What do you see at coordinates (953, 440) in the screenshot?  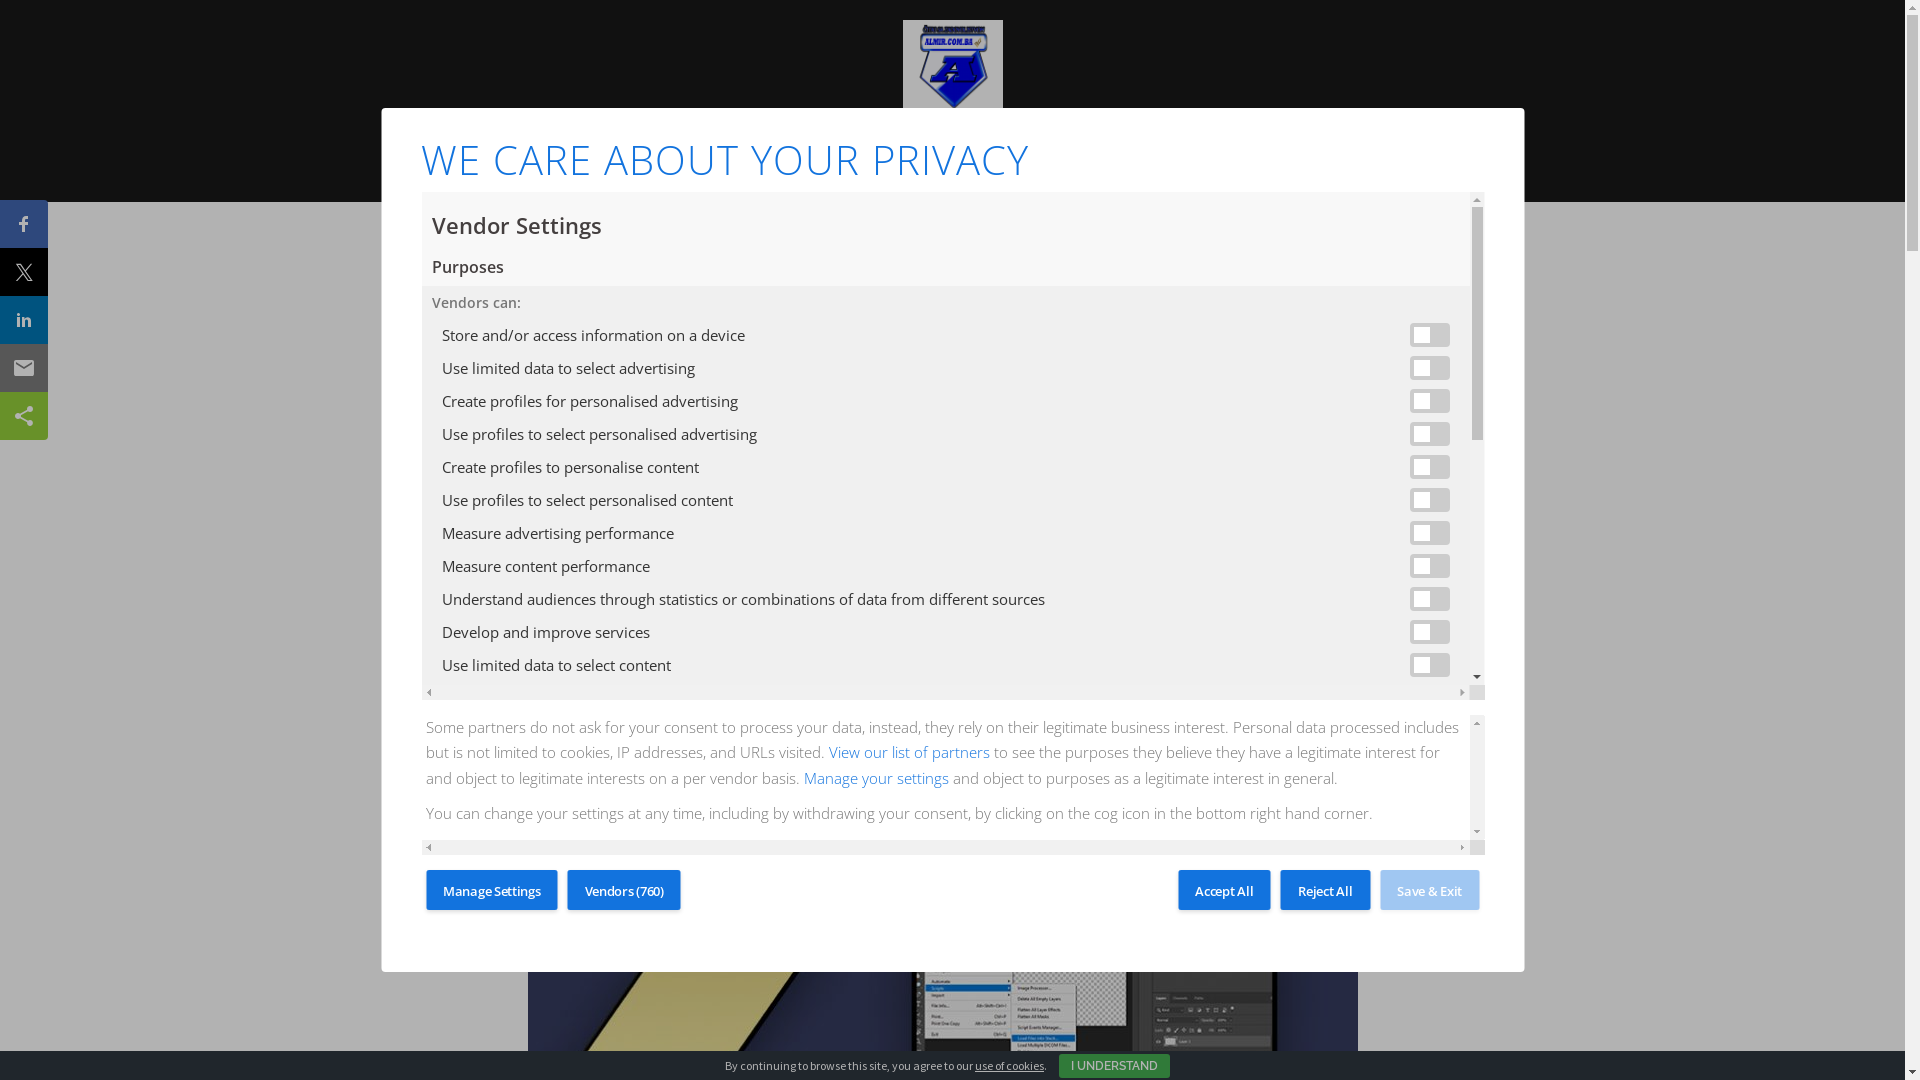 I see `Advertisement` at bounding box center [953, 440].